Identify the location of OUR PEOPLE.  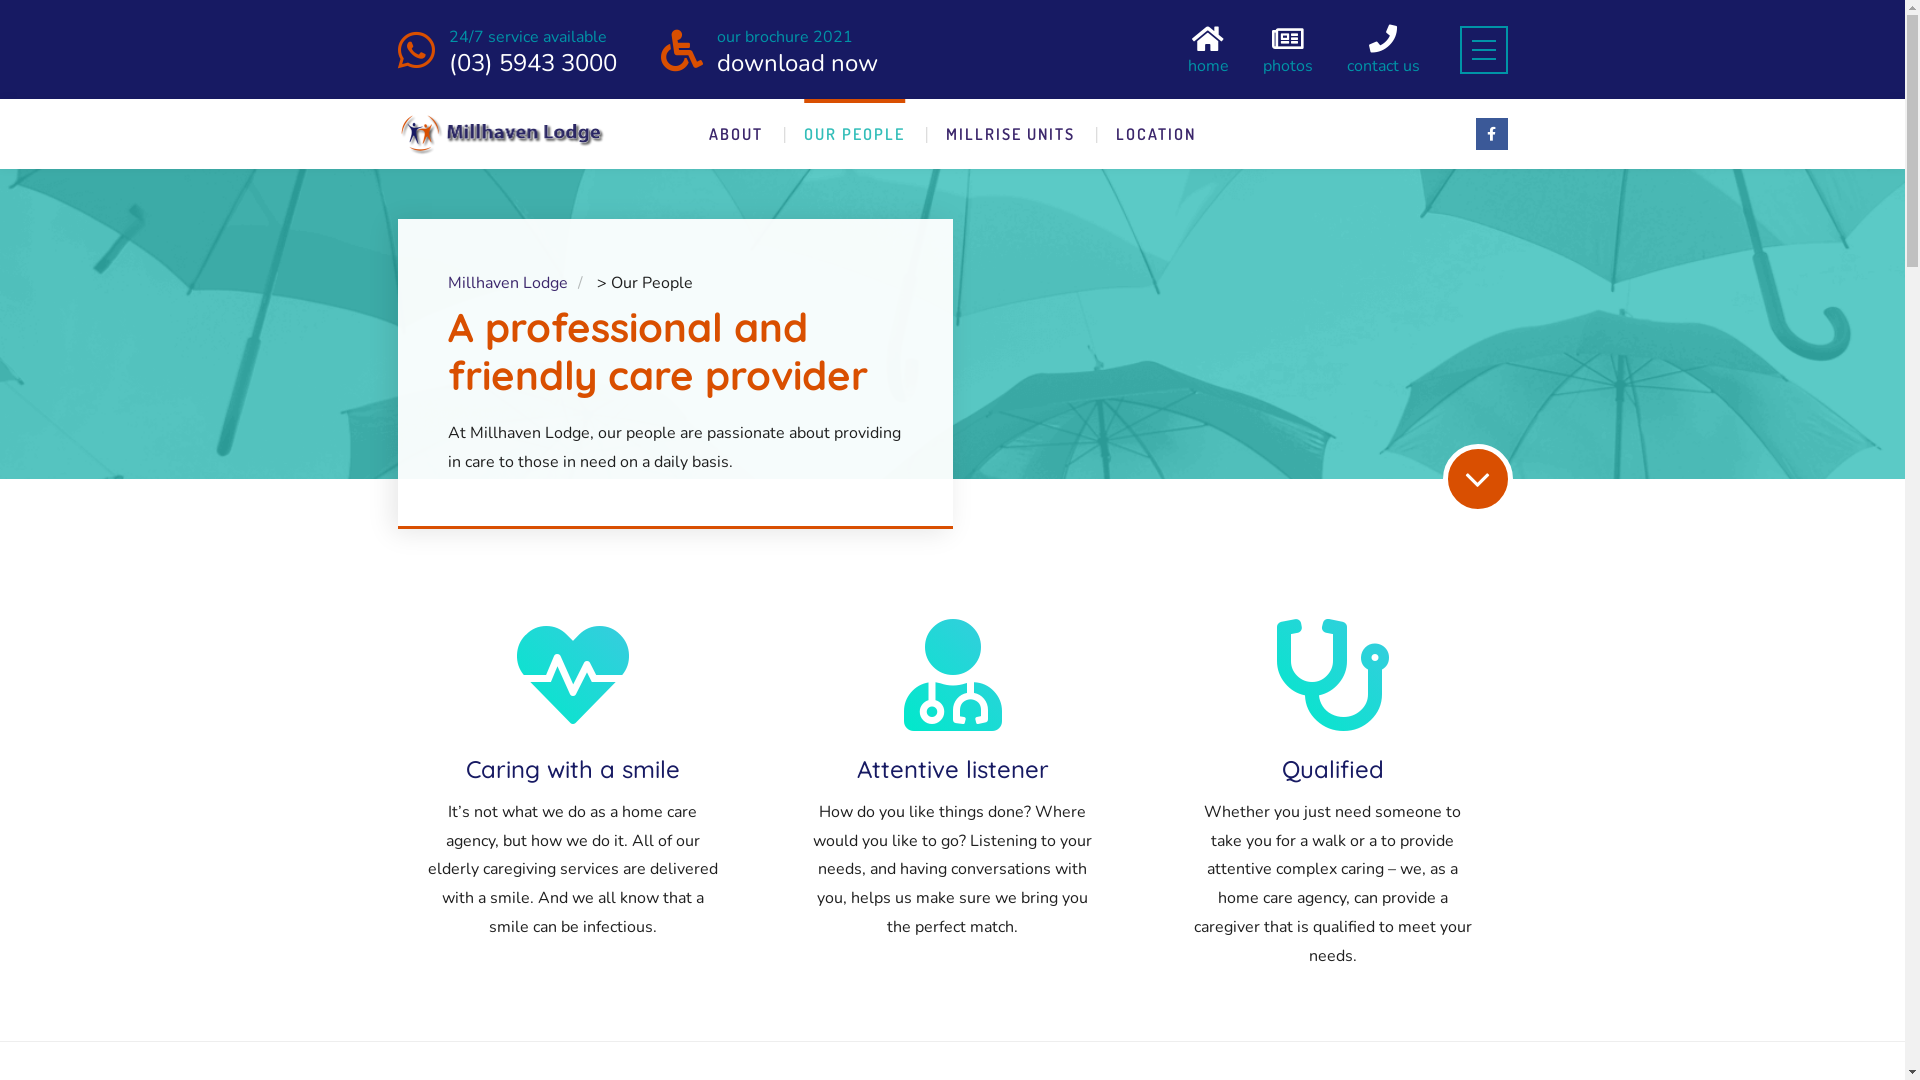
(854, 134).